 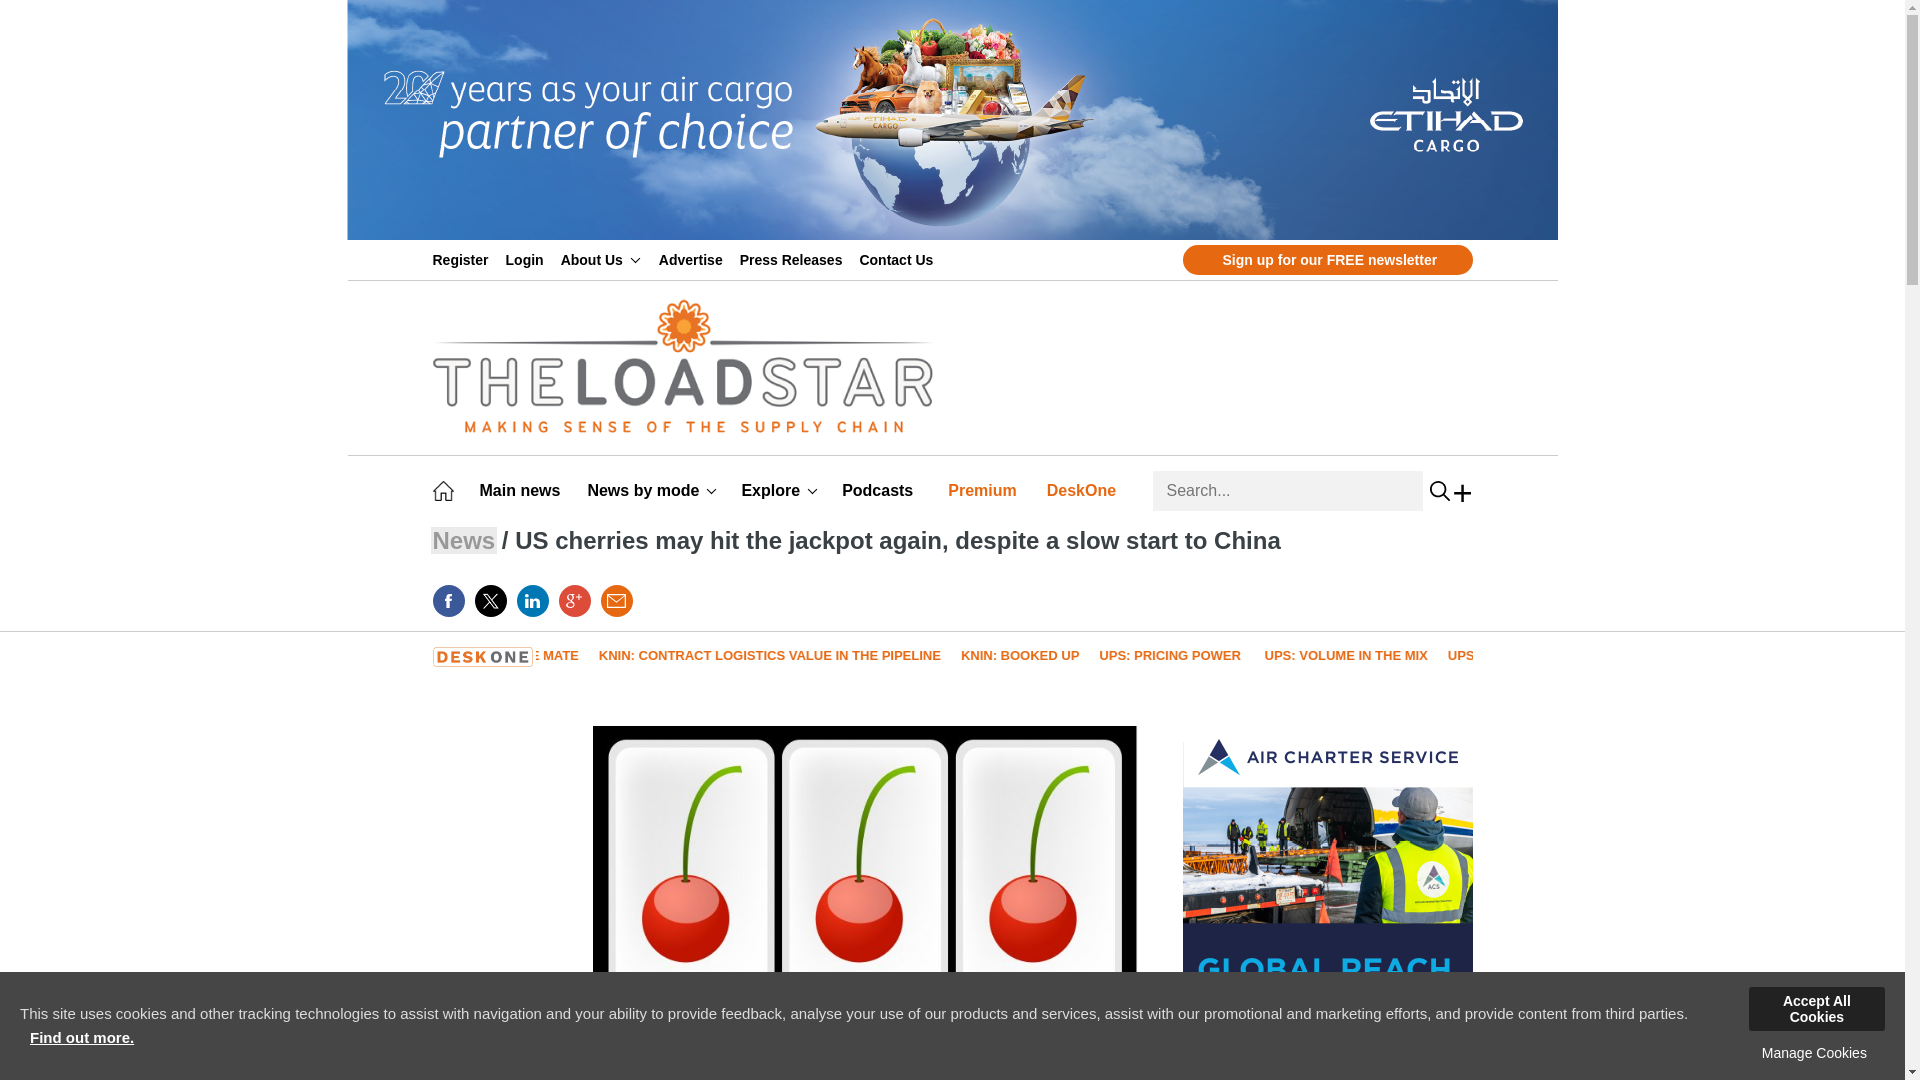 What do you see at coordinates (524, 490) in the screenshot?
I see `Main news` at bounding box center [524, 490].